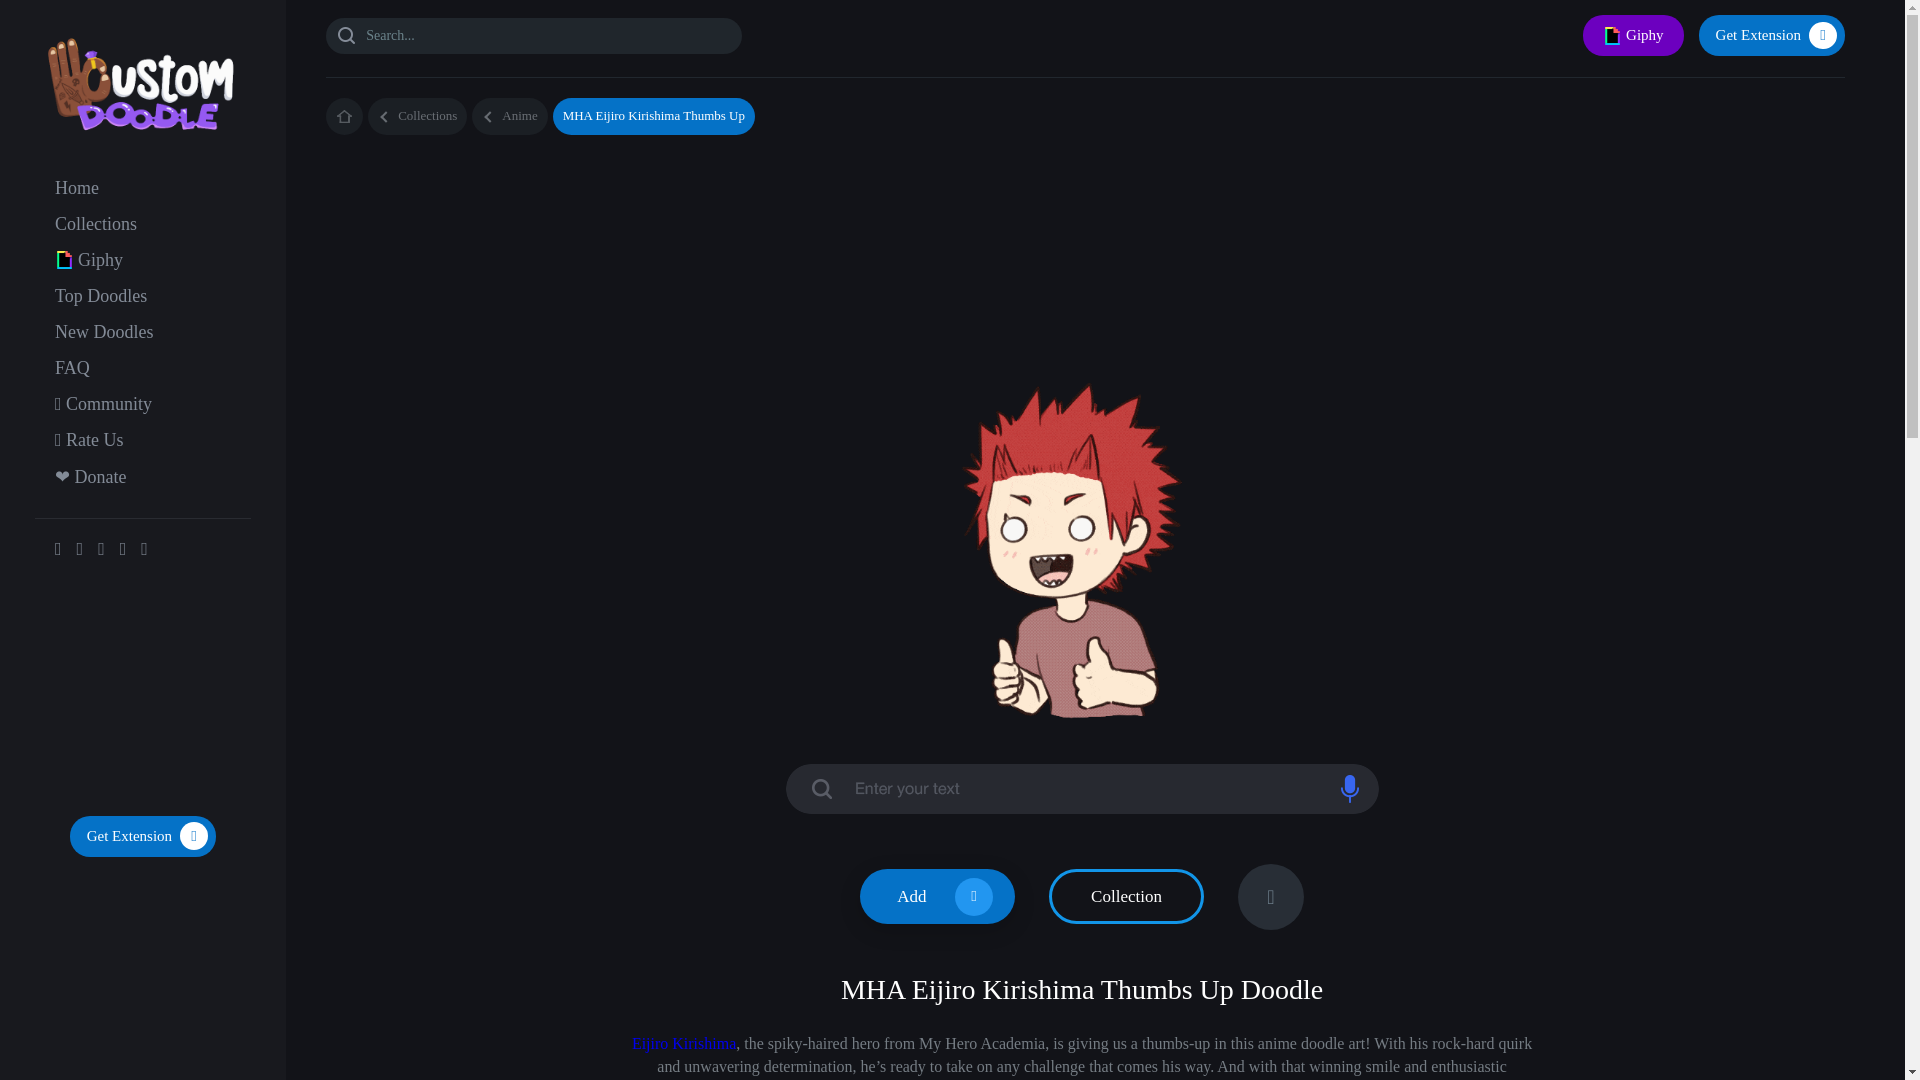  Describe the element at coordinates (142, 836) in the screenshot. I see `Get Extension` at that location.